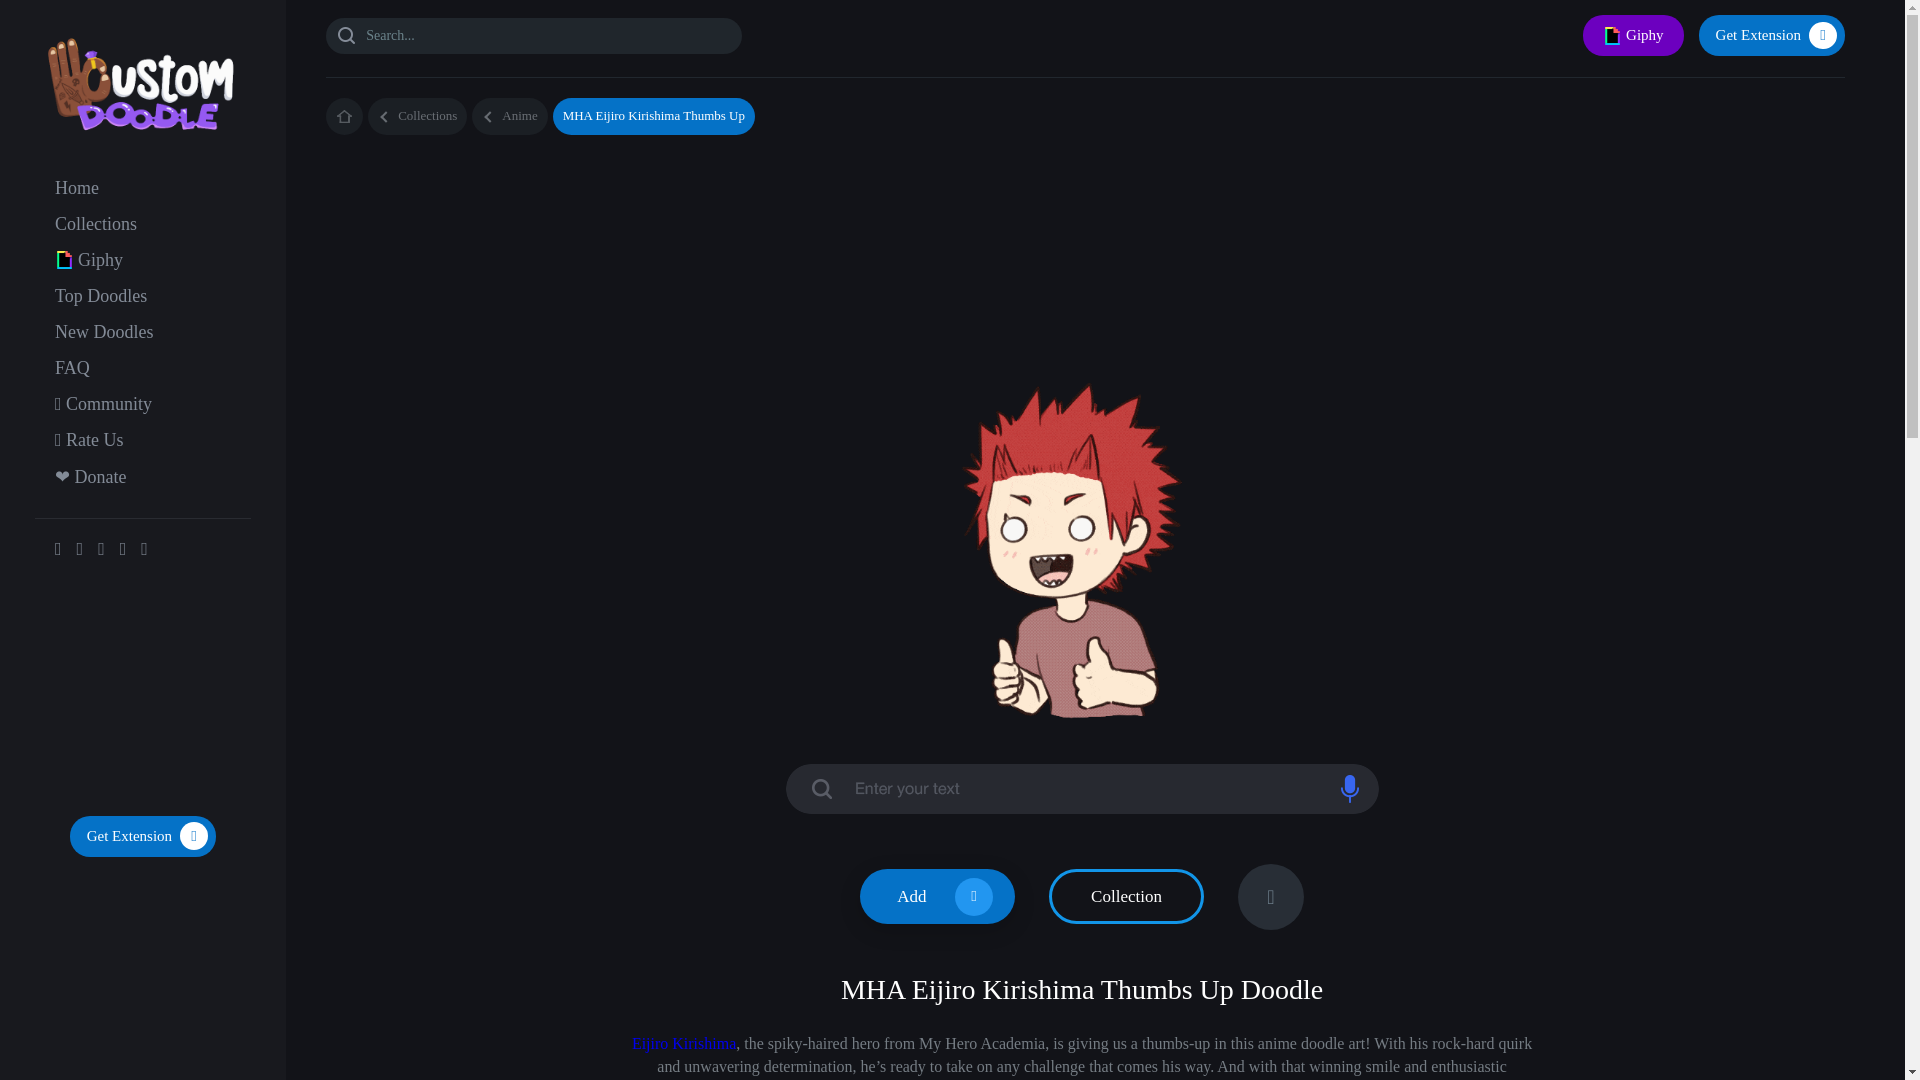  Describe the element at coordinates (142, 836) in the screenshot. I see `Get Extension` at that location.